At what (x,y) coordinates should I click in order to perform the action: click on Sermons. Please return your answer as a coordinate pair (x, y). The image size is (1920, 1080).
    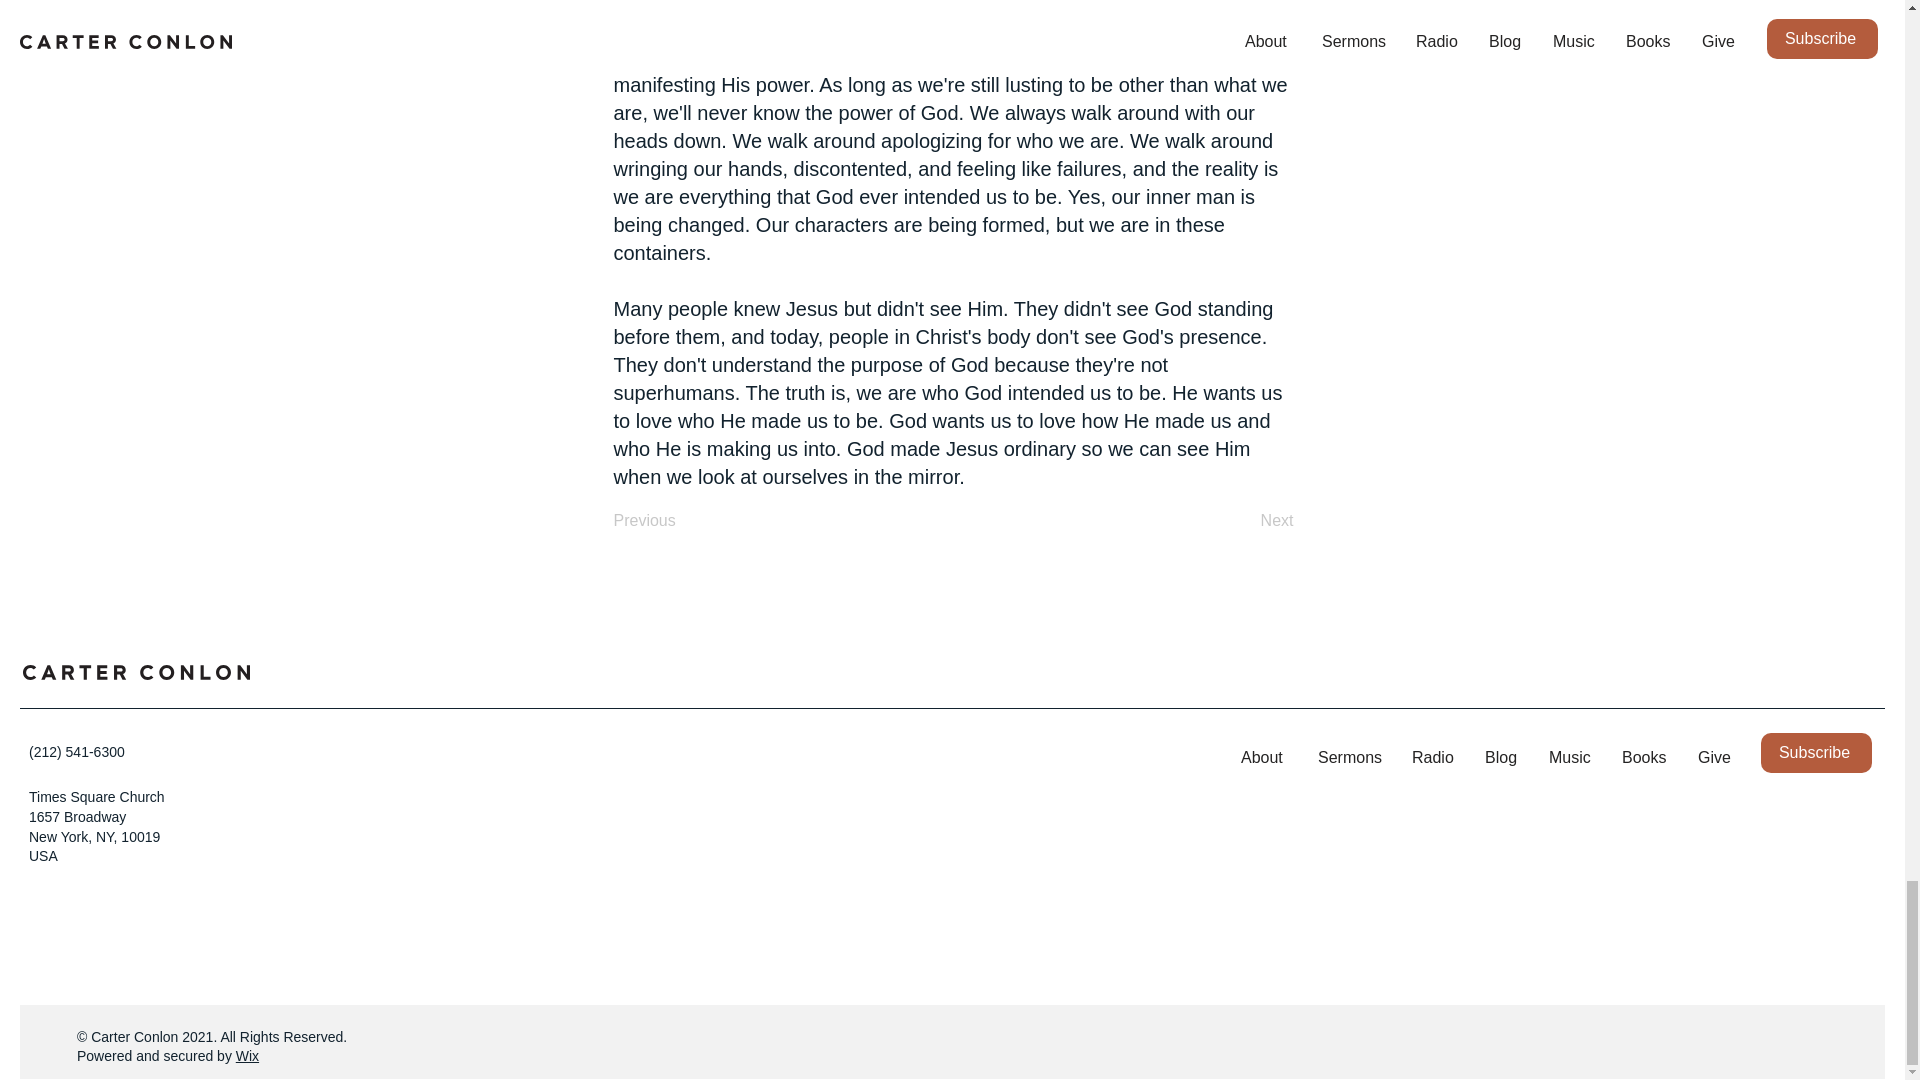
    Looking at the image, I should click on (1350, 758).